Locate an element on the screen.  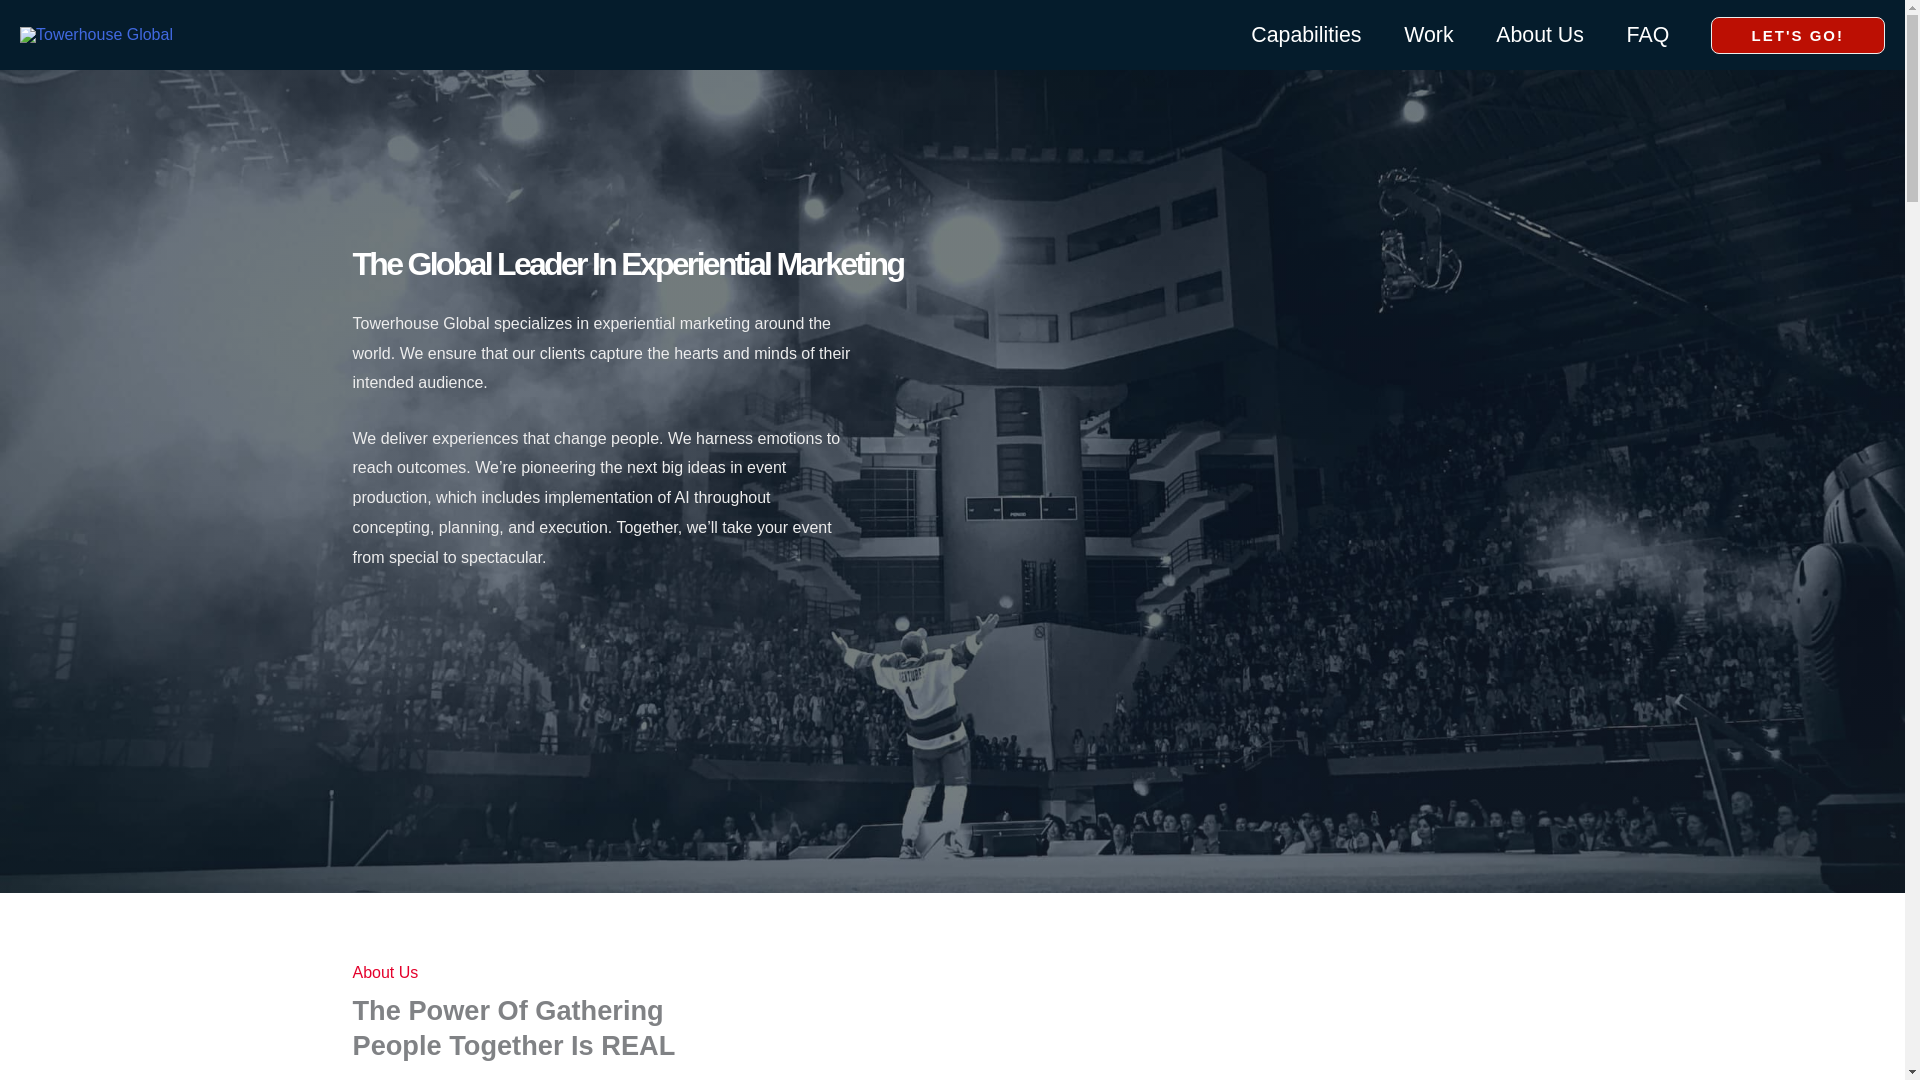
FAQ is located at coordinates (1647, 35).